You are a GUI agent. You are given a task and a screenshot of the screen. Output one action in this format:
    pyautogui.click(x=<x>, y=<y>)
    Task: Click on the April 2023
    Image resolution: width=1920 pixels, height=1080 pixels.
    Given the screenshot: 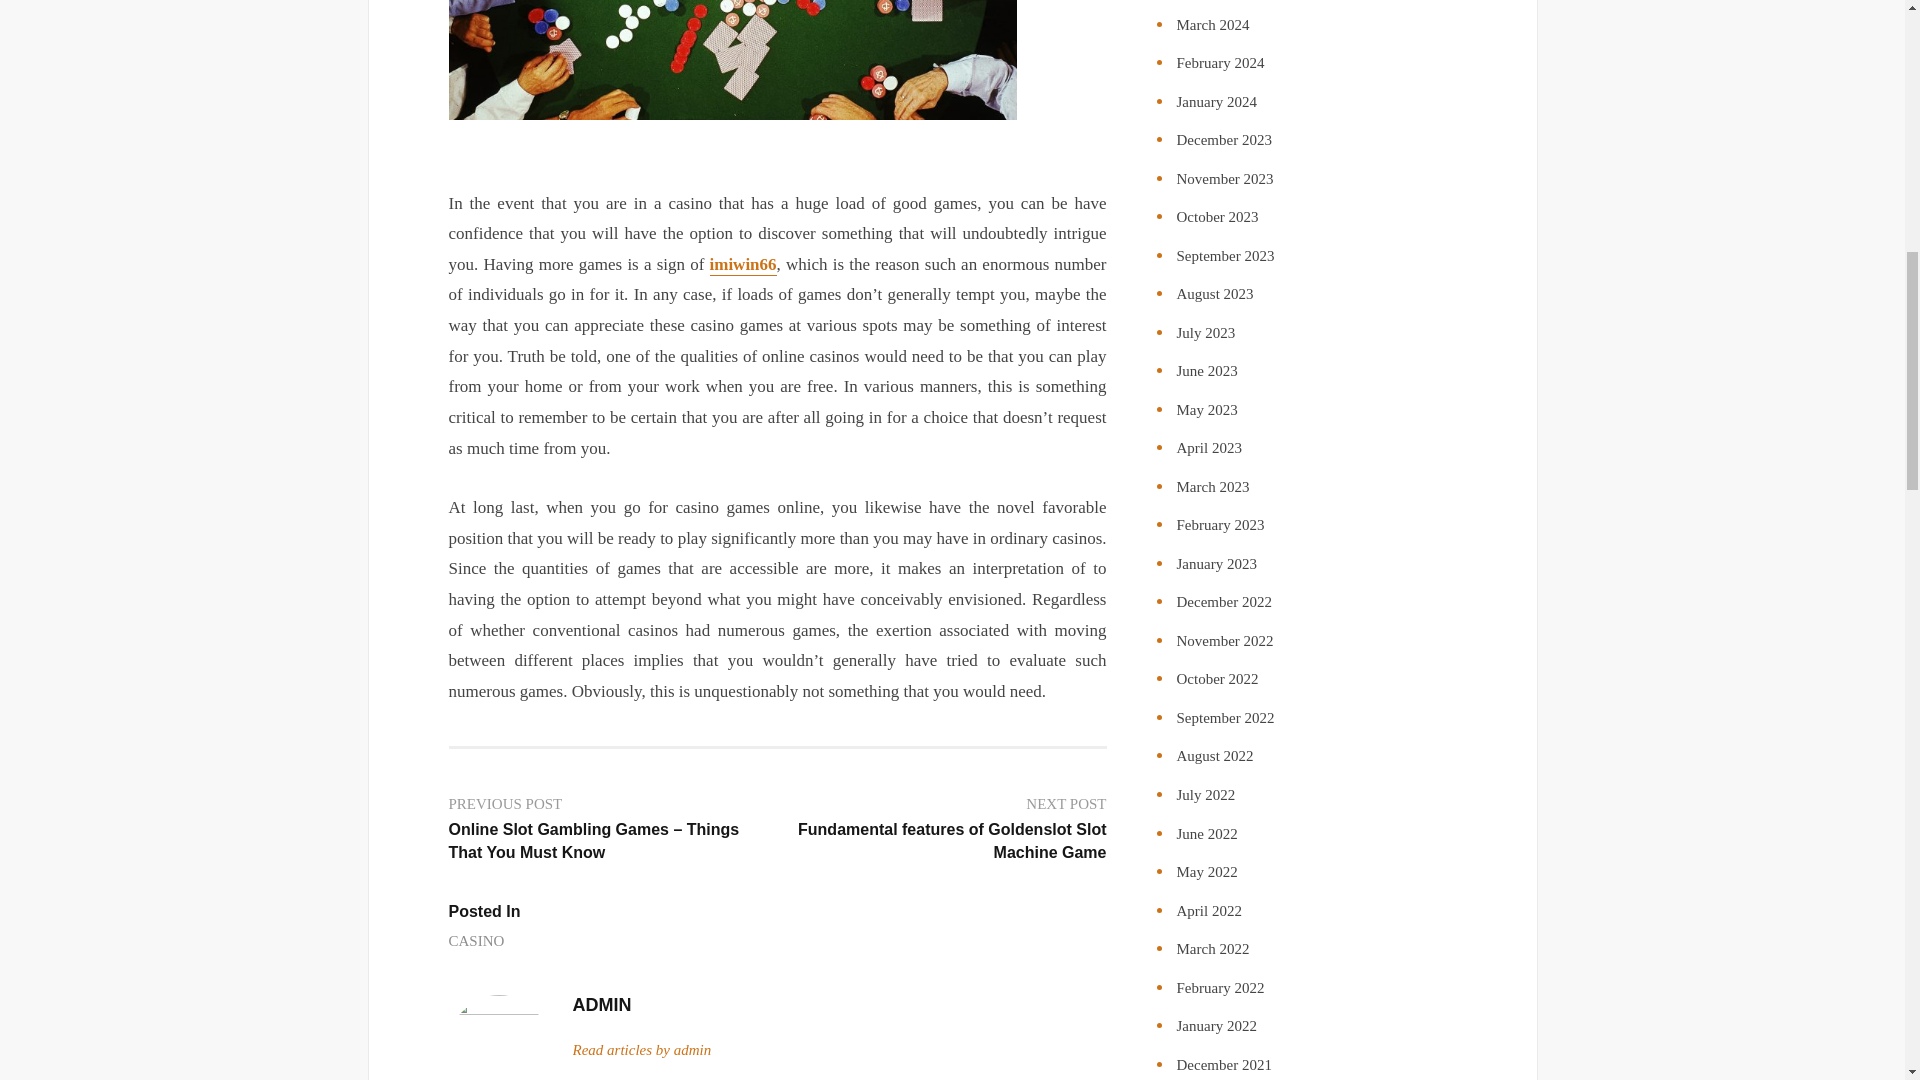 What is the action you would take?
    pyautogui.click(x=1208, y=447)
    